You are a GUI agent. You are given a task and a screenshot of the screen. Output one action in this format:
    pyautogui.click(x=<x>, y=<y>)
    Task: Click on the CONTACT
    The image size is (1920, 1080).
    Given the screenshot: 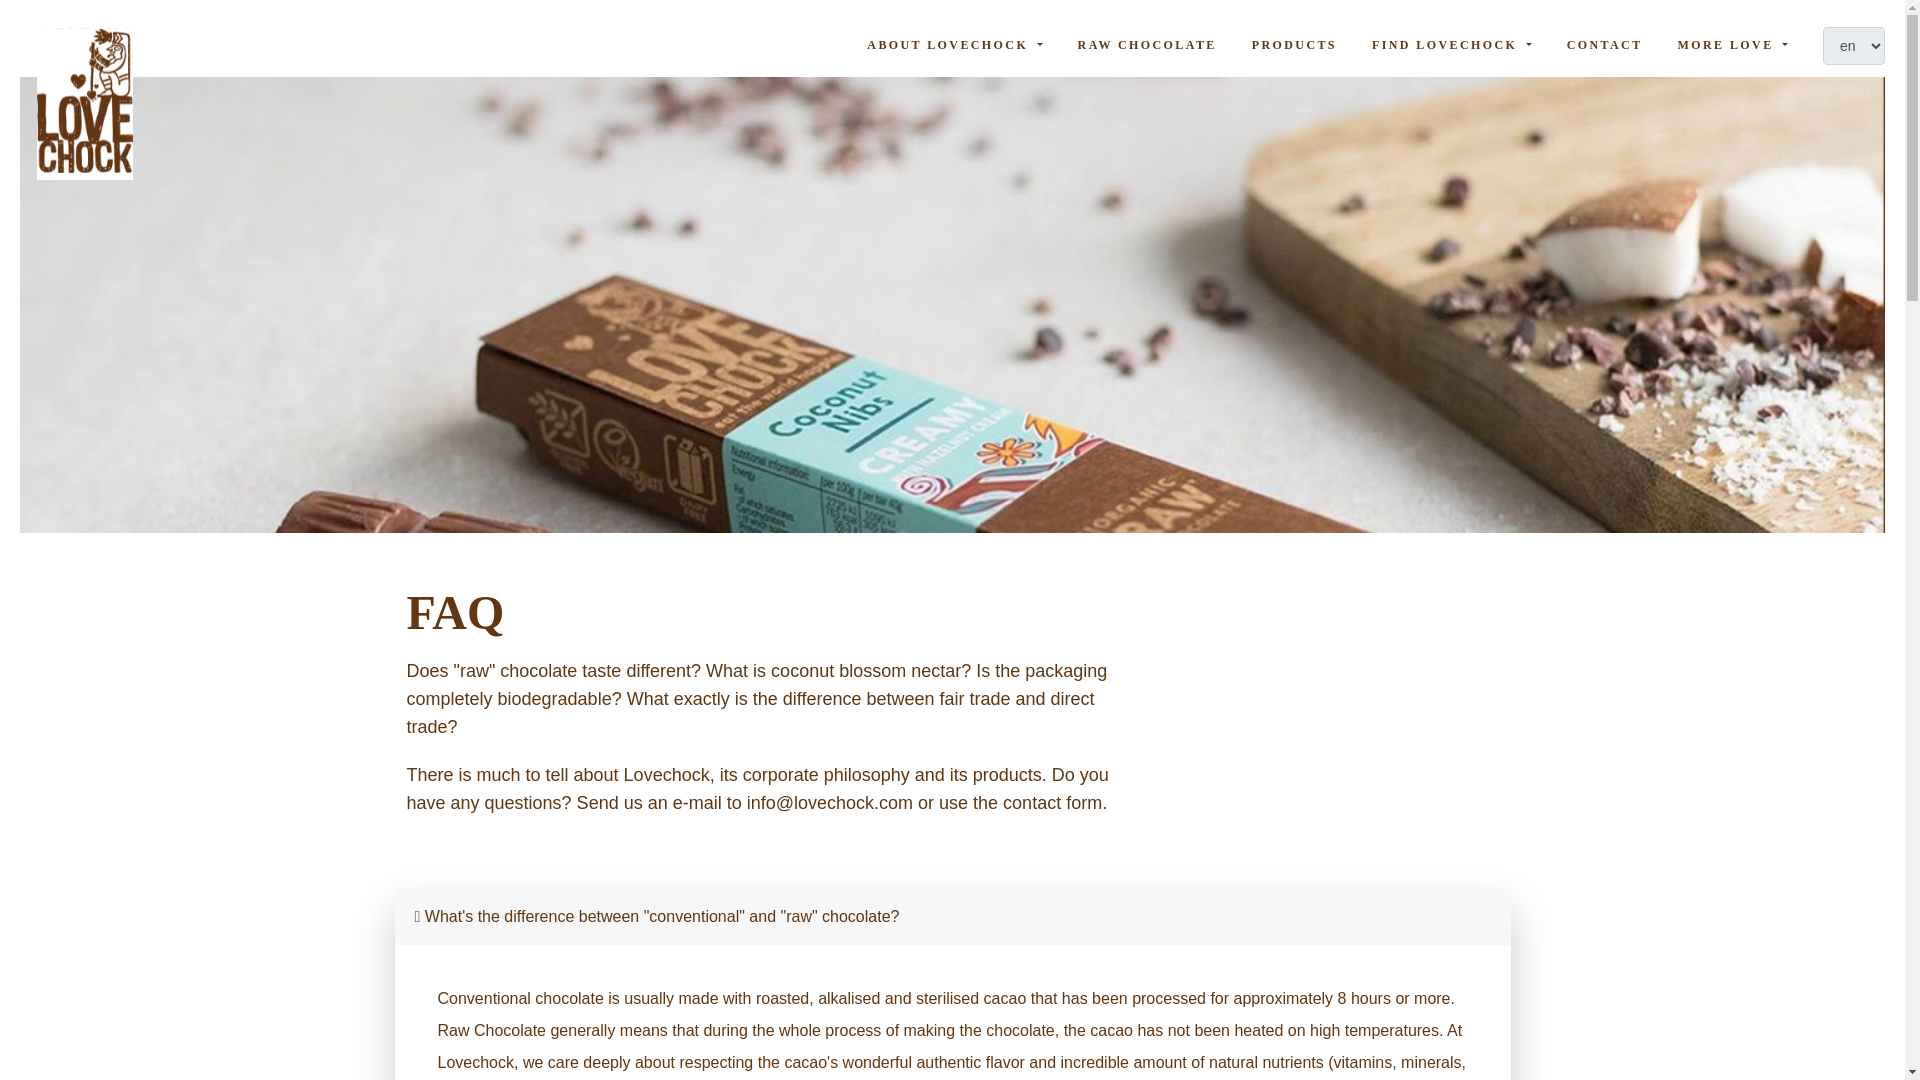 What is the action you would take?
    pyautogui.click(x=1604, y=45)
    